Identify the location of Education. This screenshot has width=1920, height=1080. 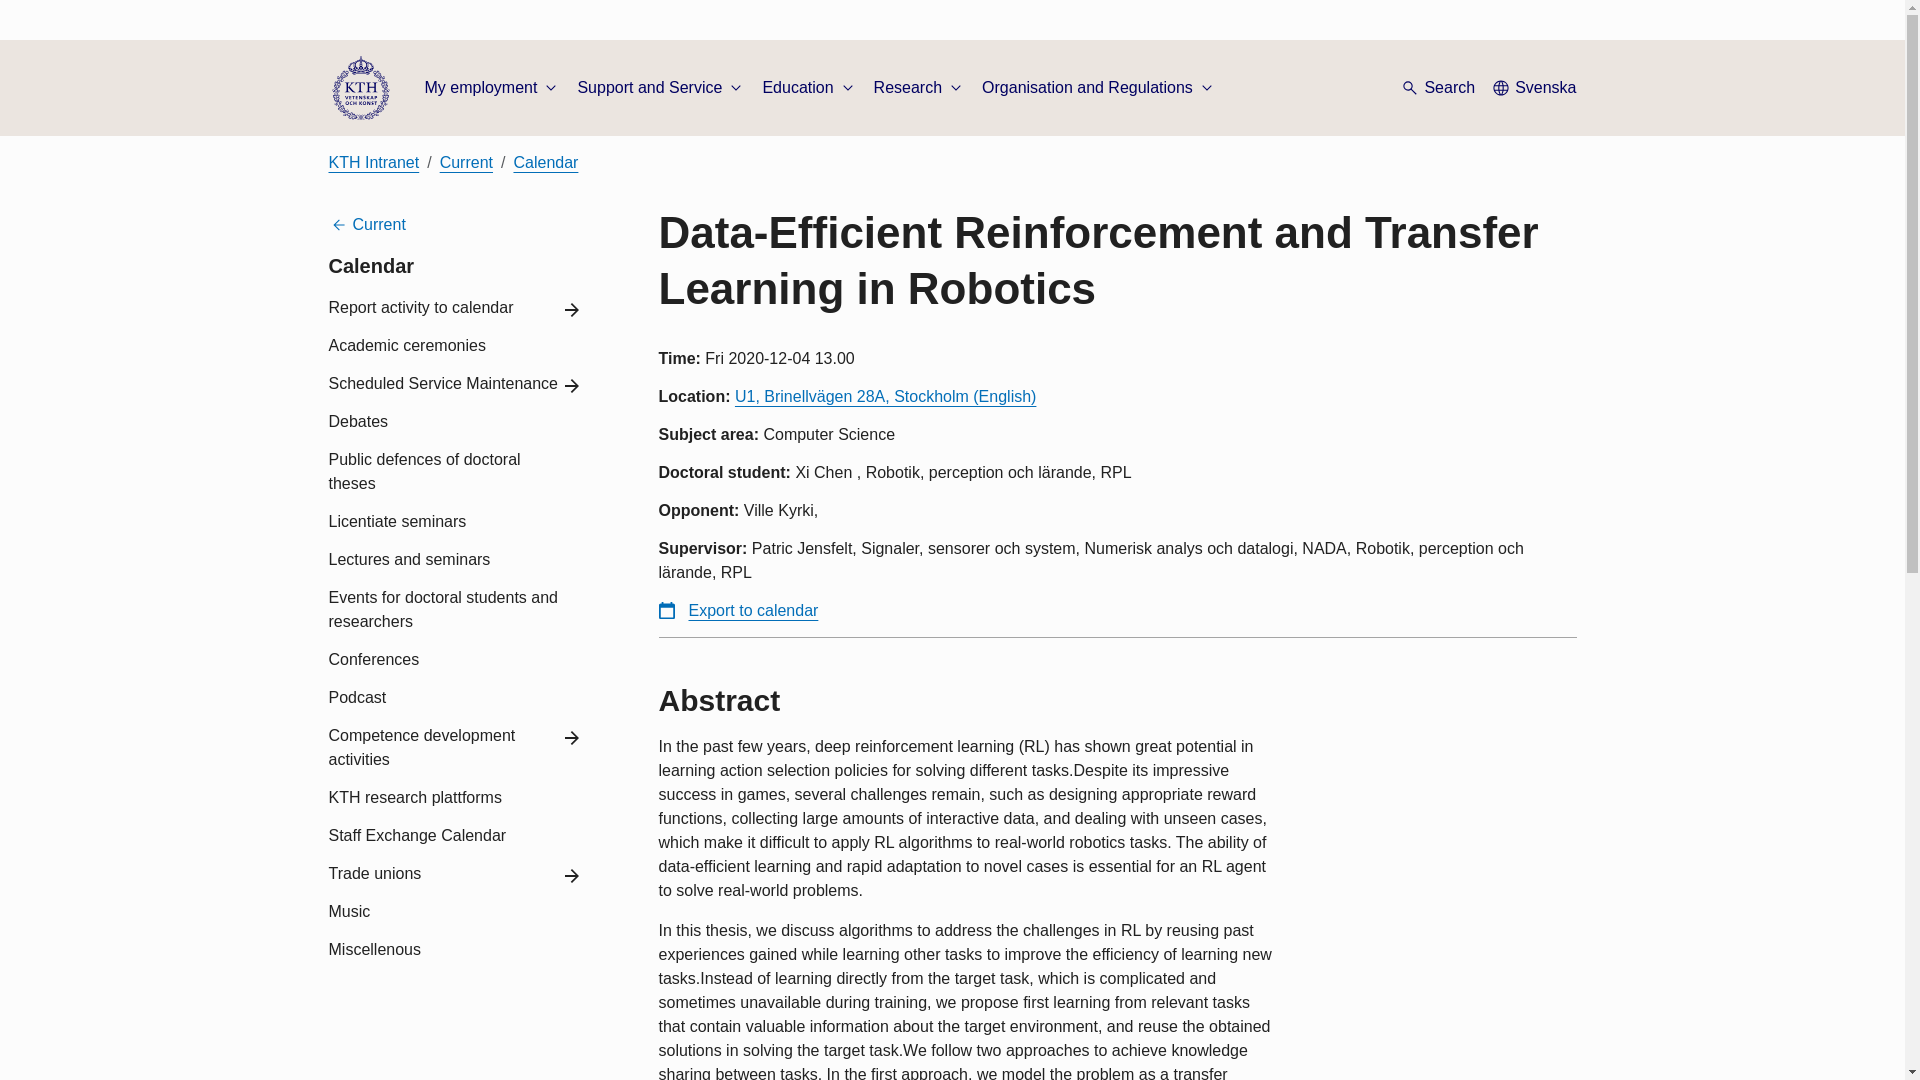
(809, 88).